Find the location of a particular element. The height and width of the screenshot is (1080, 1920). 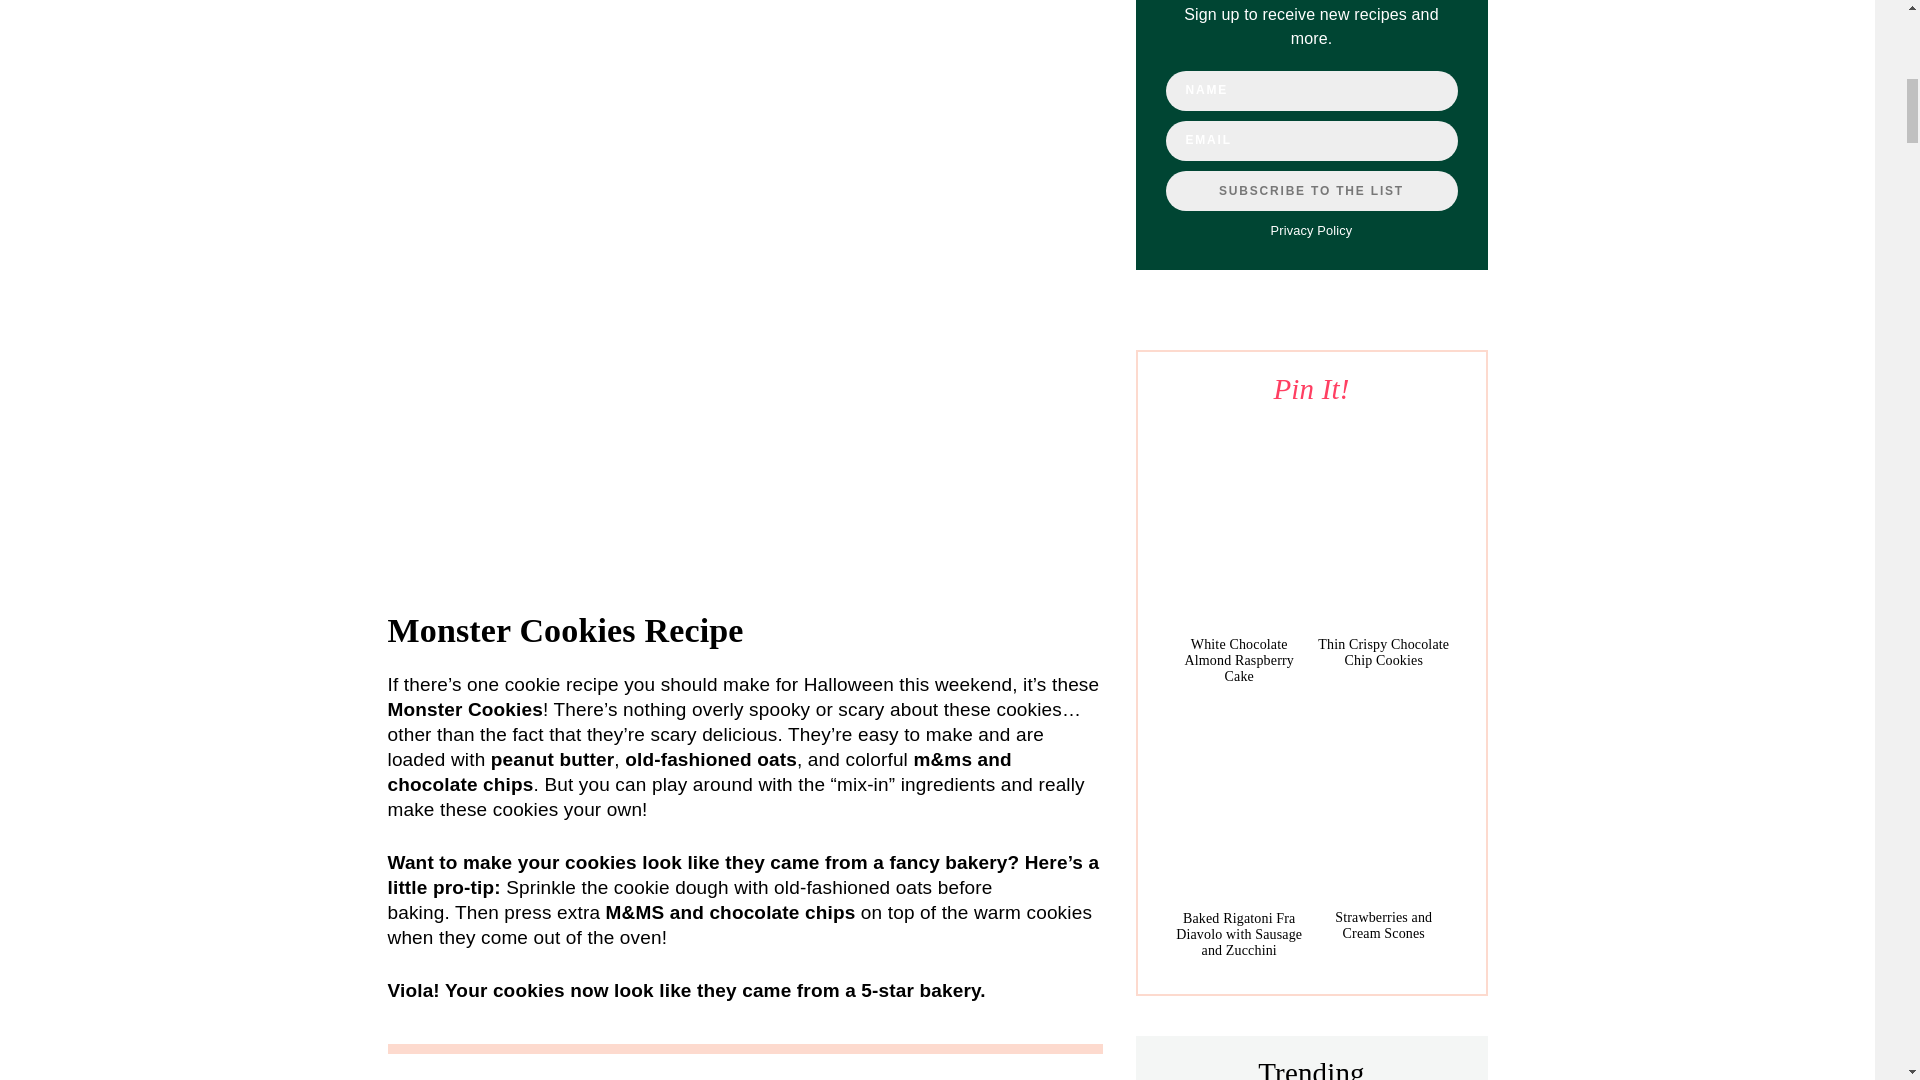

Subscribe to the List is located at coordinates (1311, 190).